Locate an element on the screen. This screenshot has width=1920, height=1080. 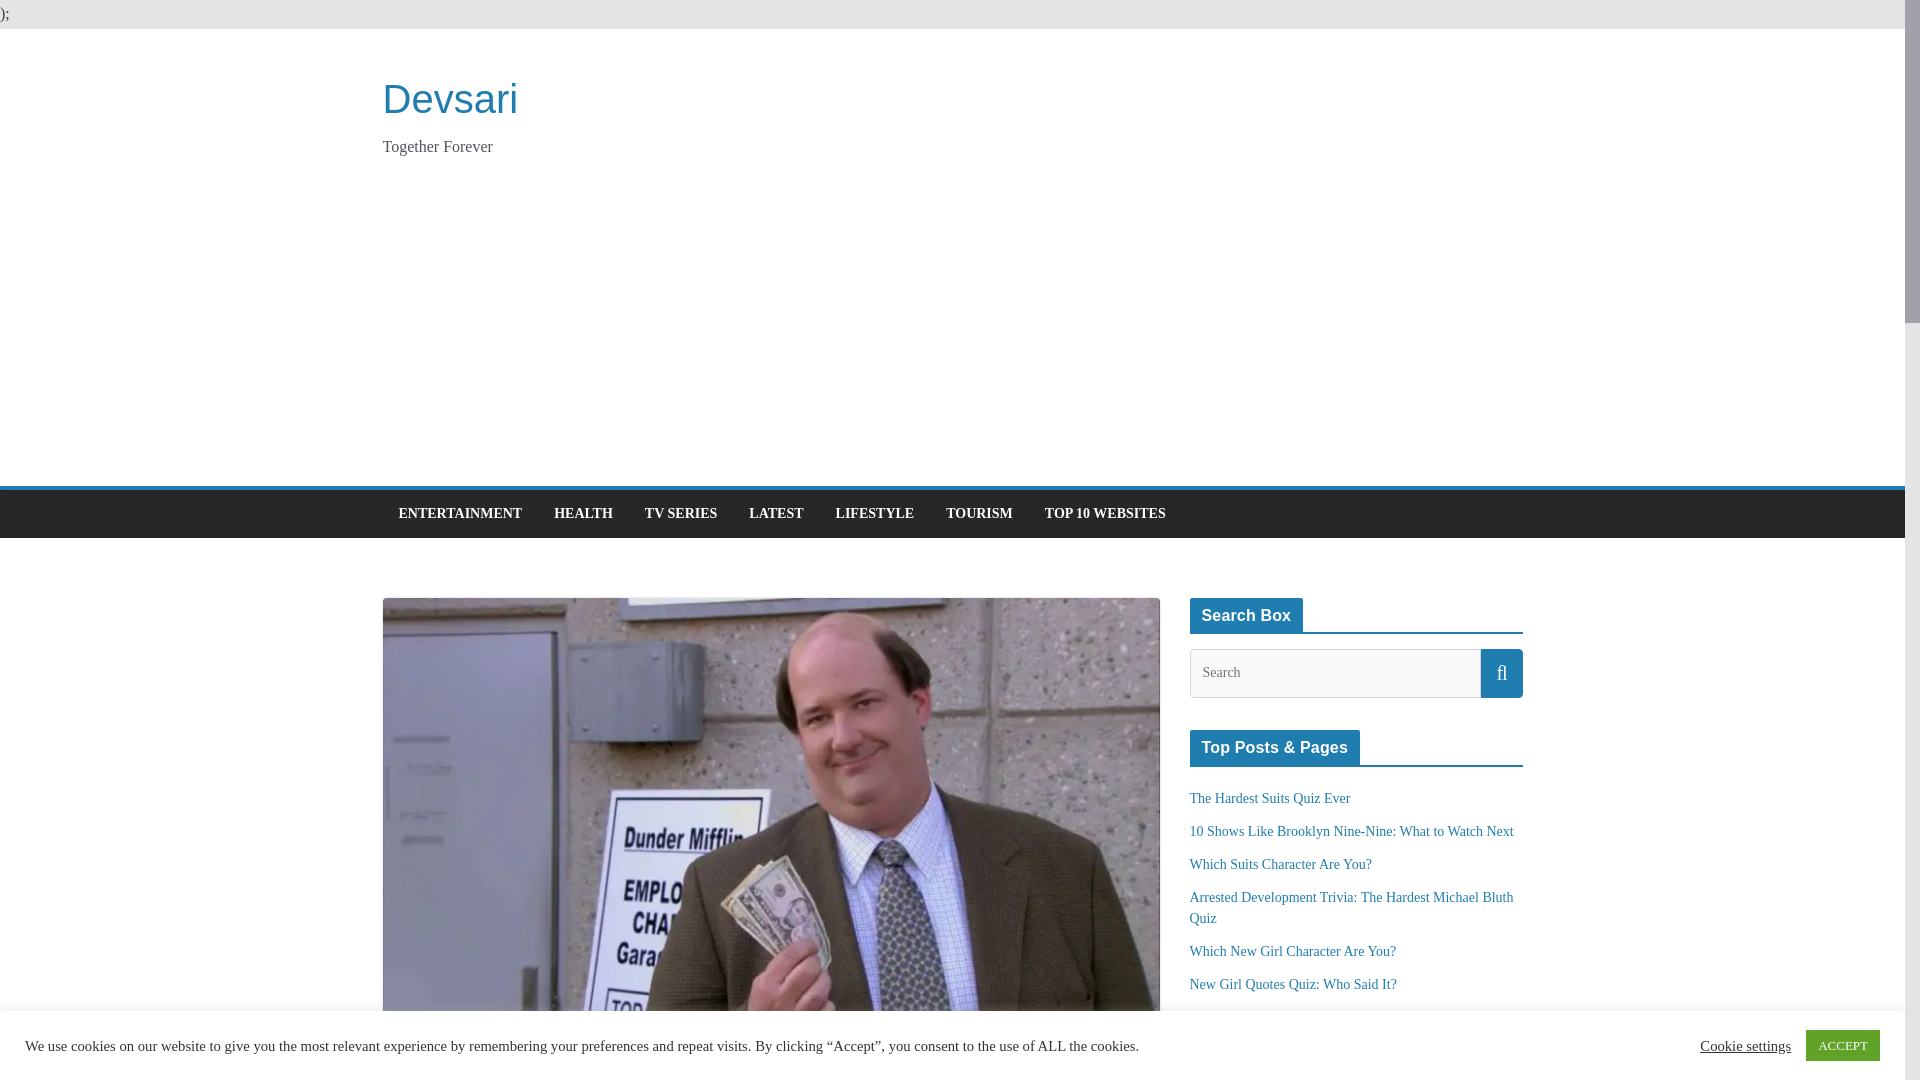
TV SERIES is located at coordinates (674, 1062).